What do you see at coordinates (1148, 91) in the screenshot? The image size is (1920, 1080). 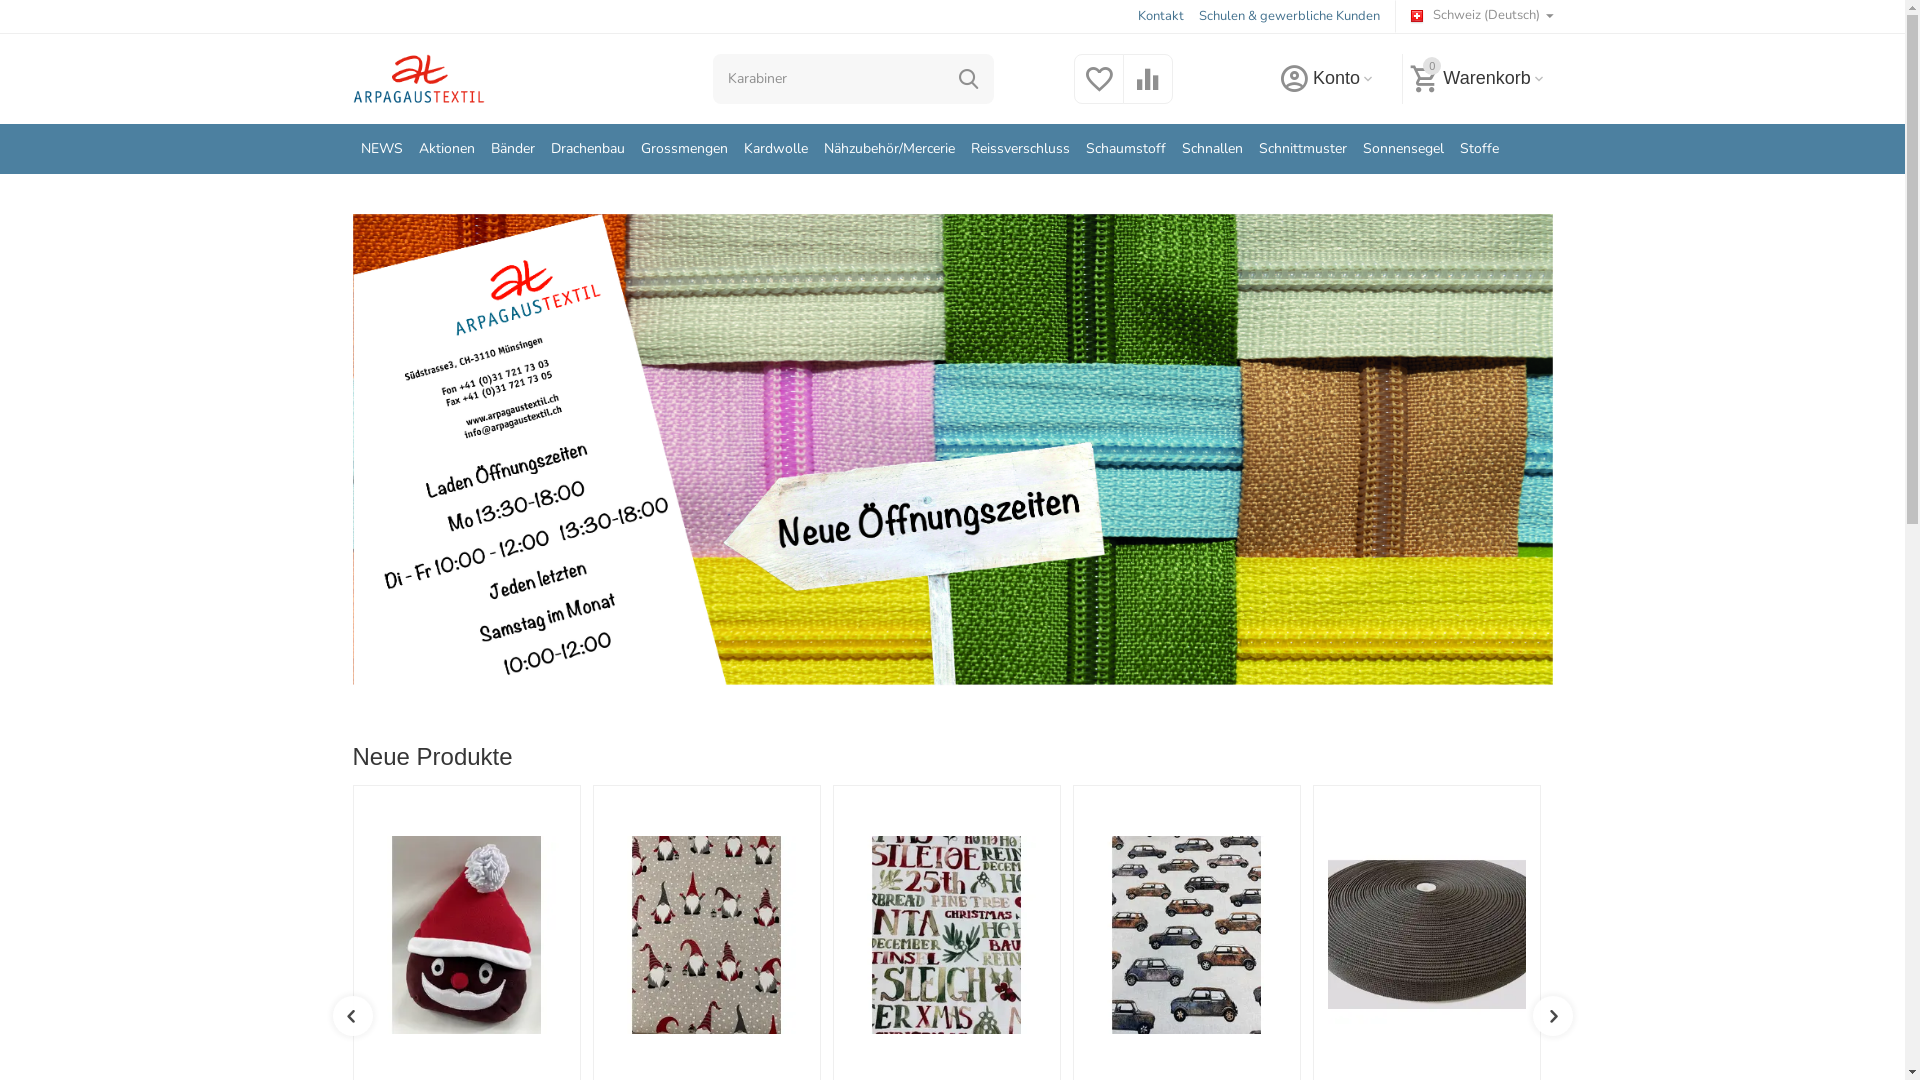 I see `Vergleichsliste anzeigen` at bounding box center [1148, 91].